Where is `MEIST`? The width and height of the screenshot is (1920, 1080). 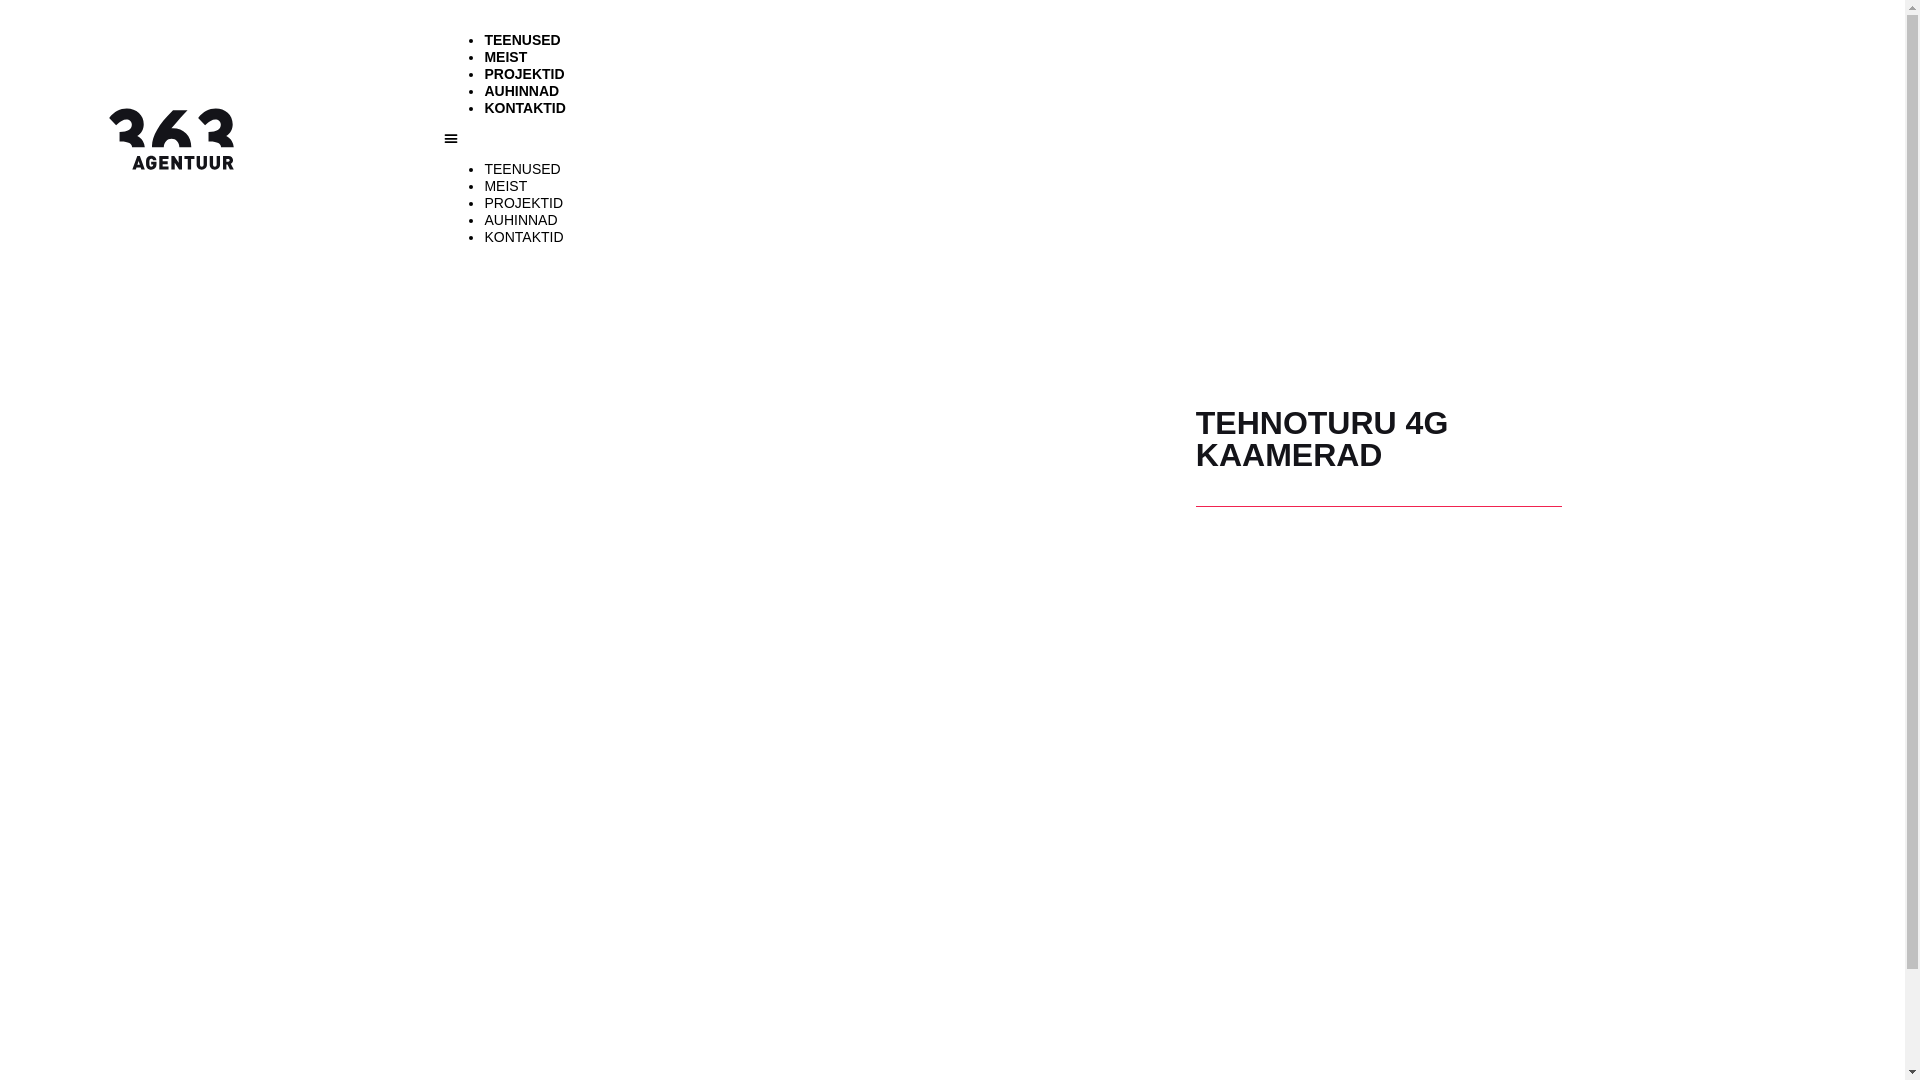 MEIST is located at coordinates (506, 186).